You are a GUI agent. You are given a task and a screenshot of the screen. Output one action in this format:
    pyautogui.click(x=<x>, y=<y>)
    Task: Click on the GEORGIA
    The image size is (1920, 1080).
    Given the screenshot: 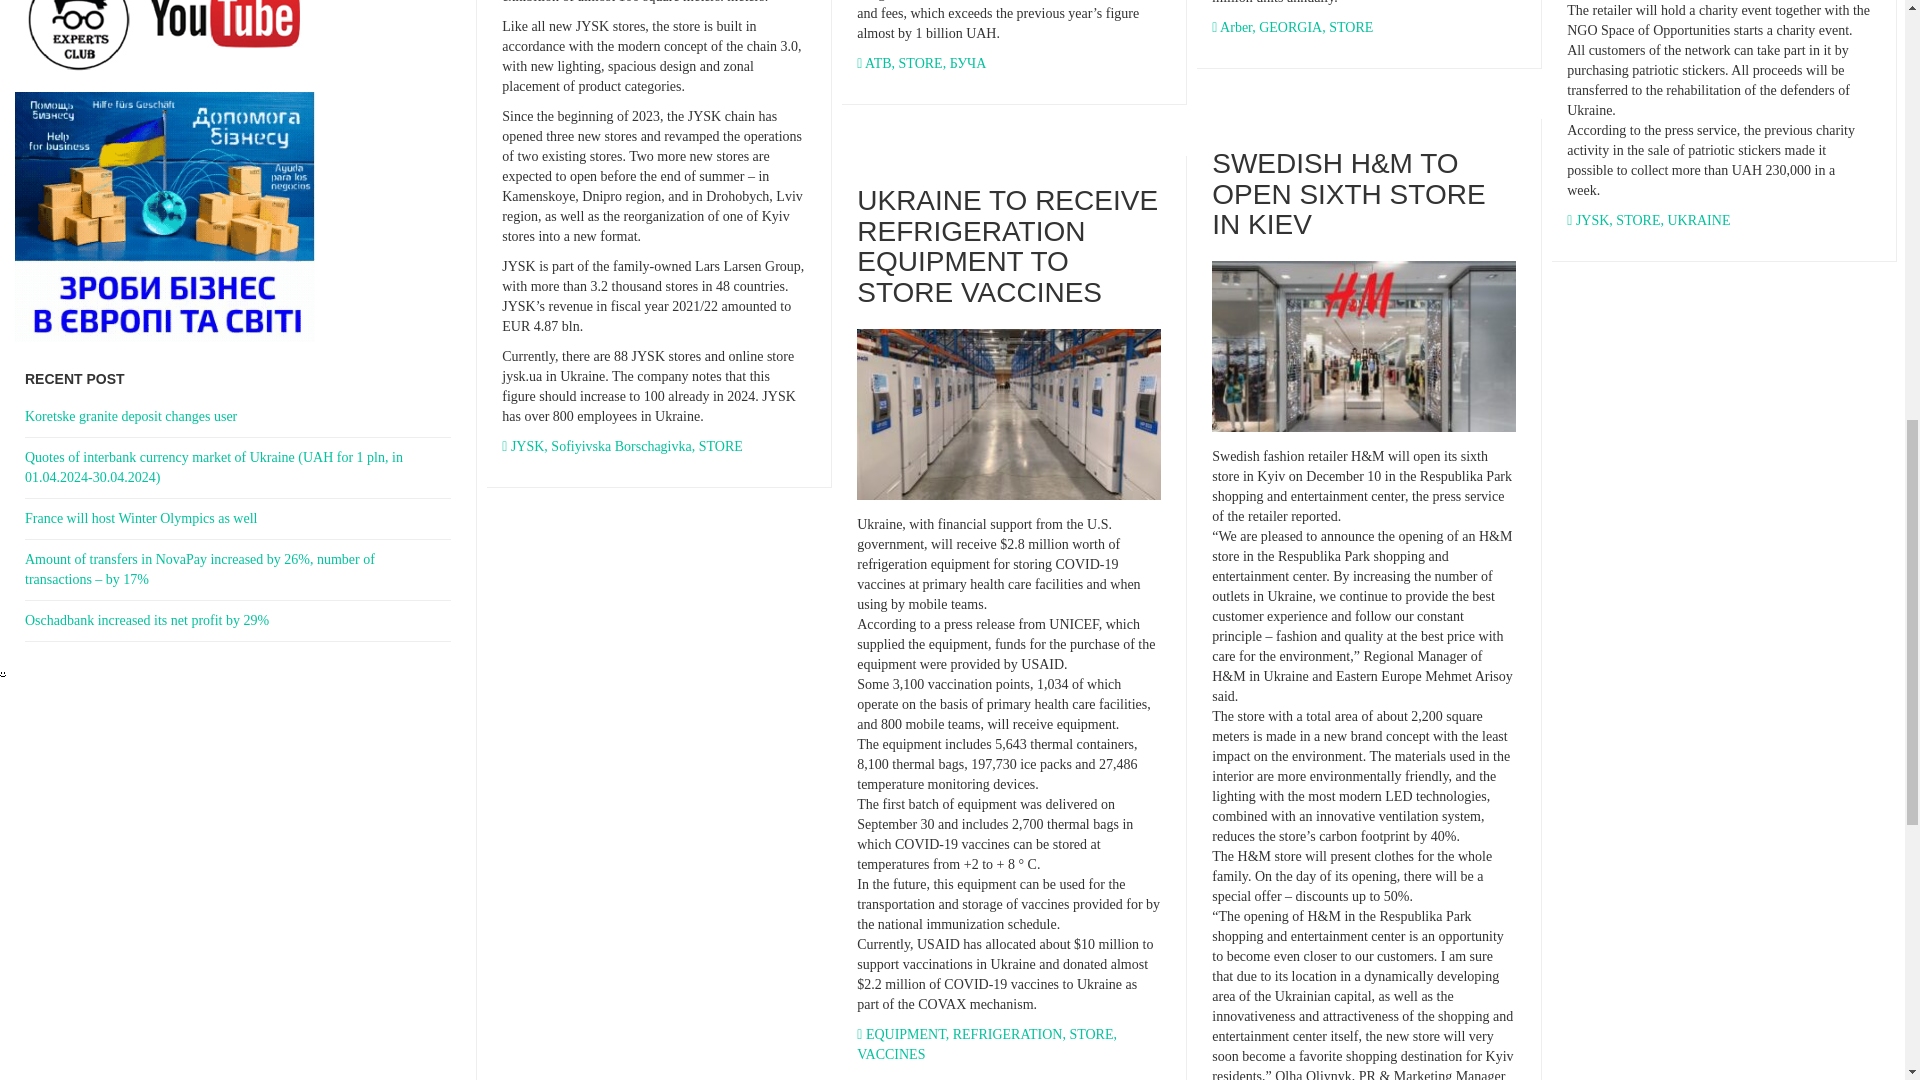 What is the action you would take?
    pyautogui.click(x=1290, y=27)
    